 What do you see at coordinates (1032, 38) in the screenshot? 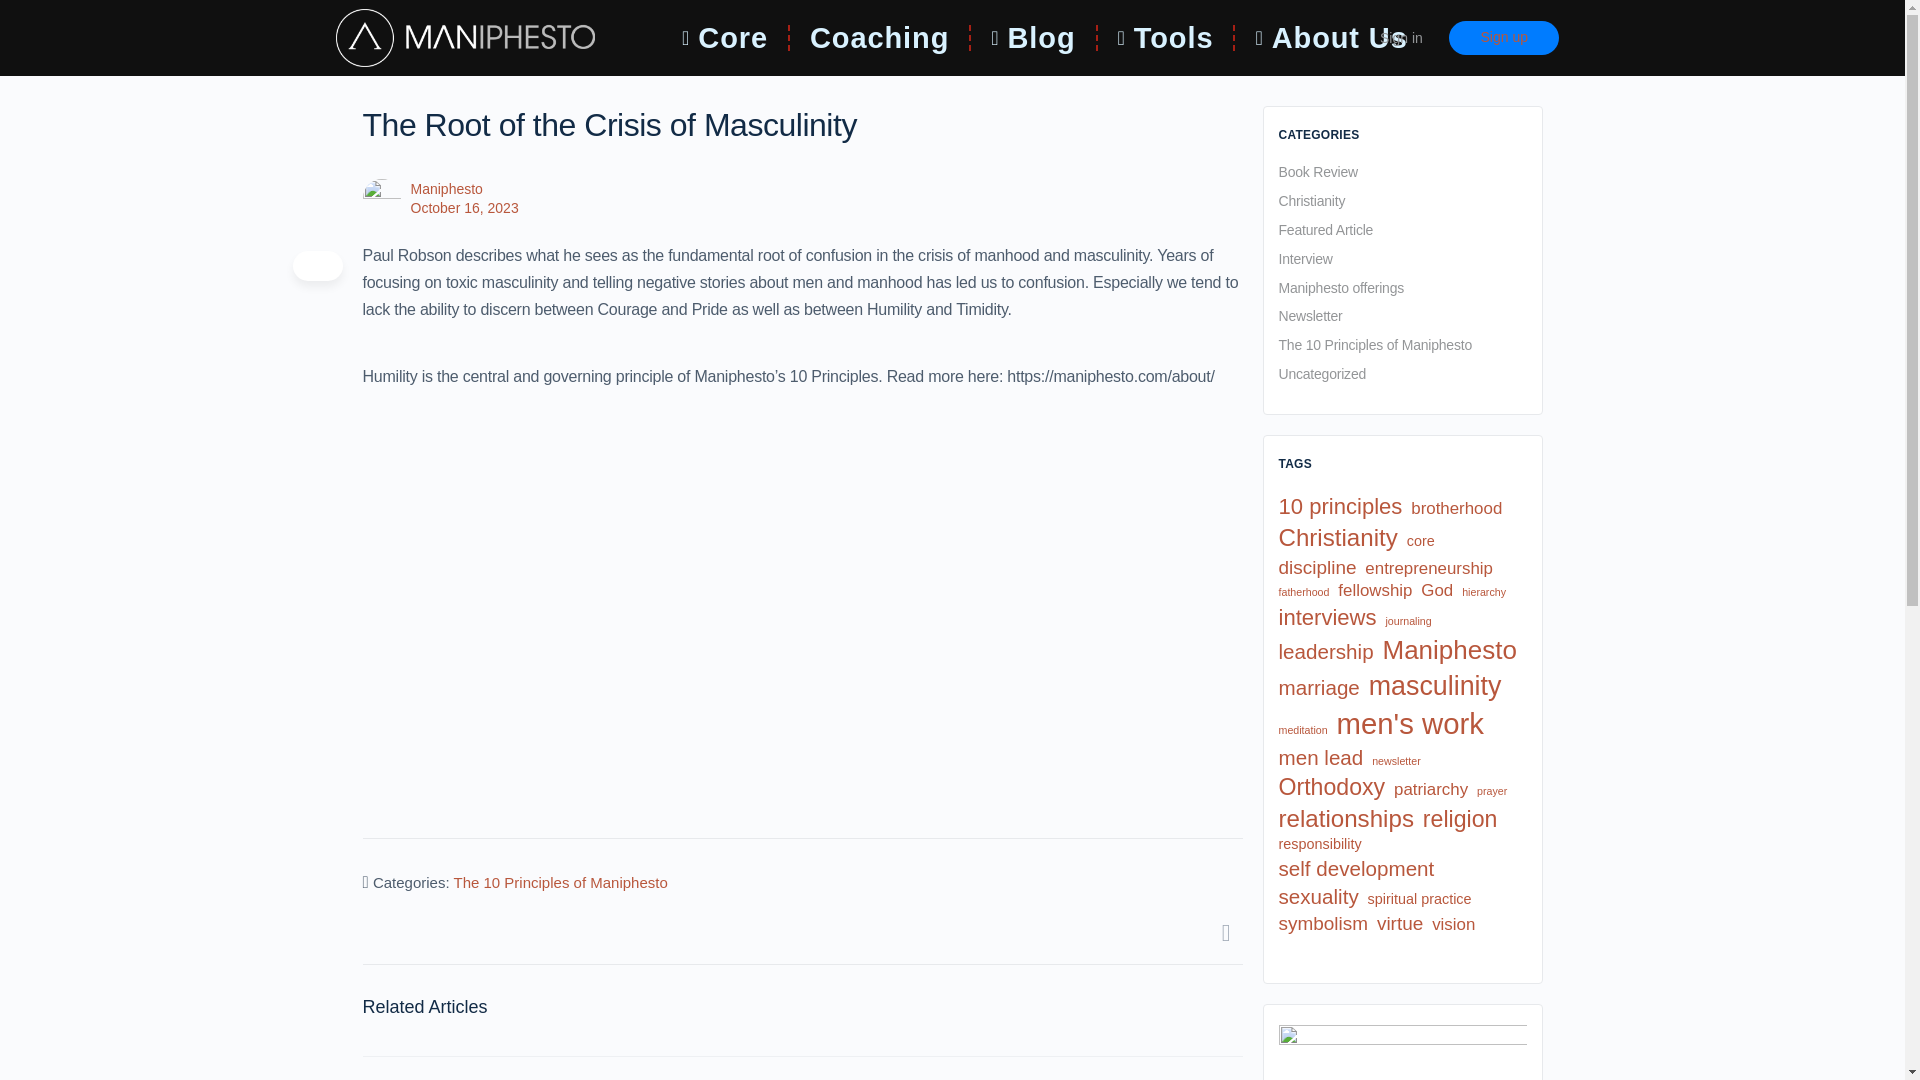
I see `Blog` at bounding box center [1032, 38].